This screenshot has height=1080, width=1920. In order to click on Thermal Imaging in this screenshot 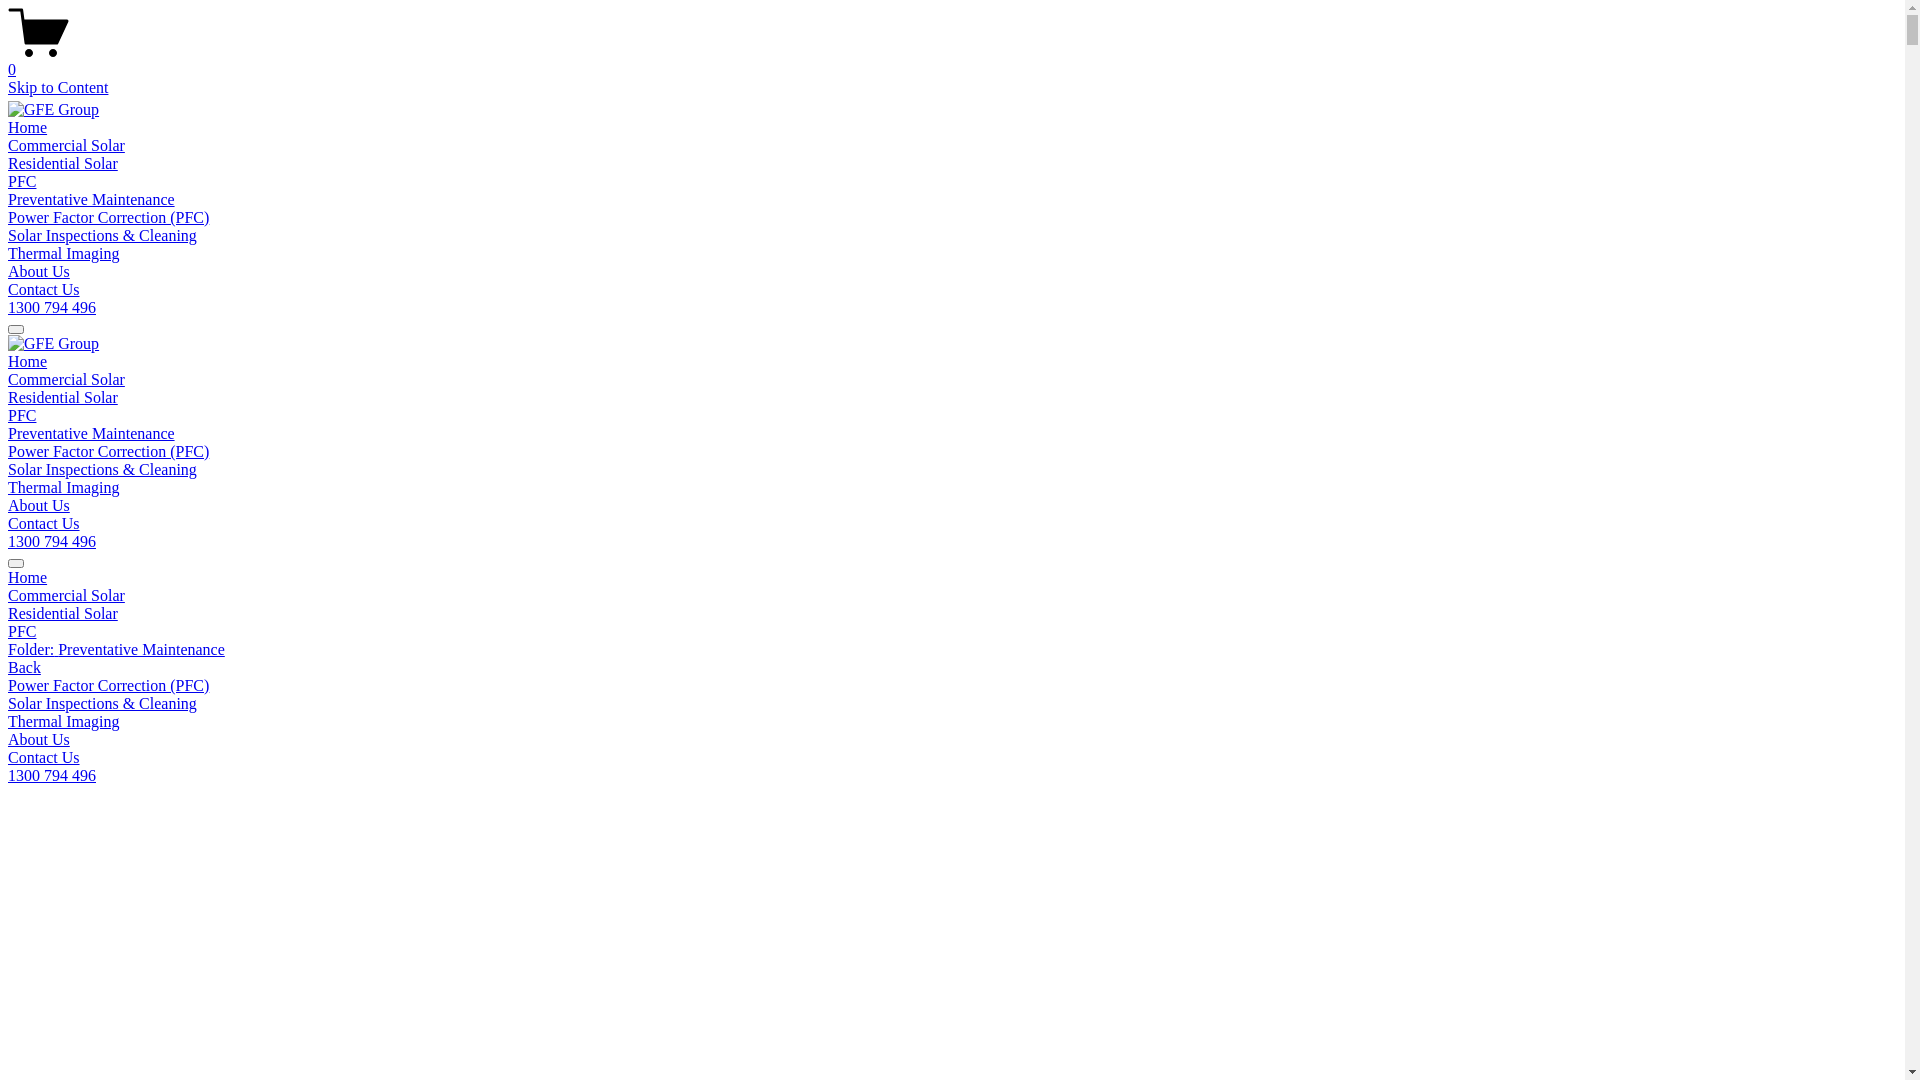, I will do `click(952, 722)`.